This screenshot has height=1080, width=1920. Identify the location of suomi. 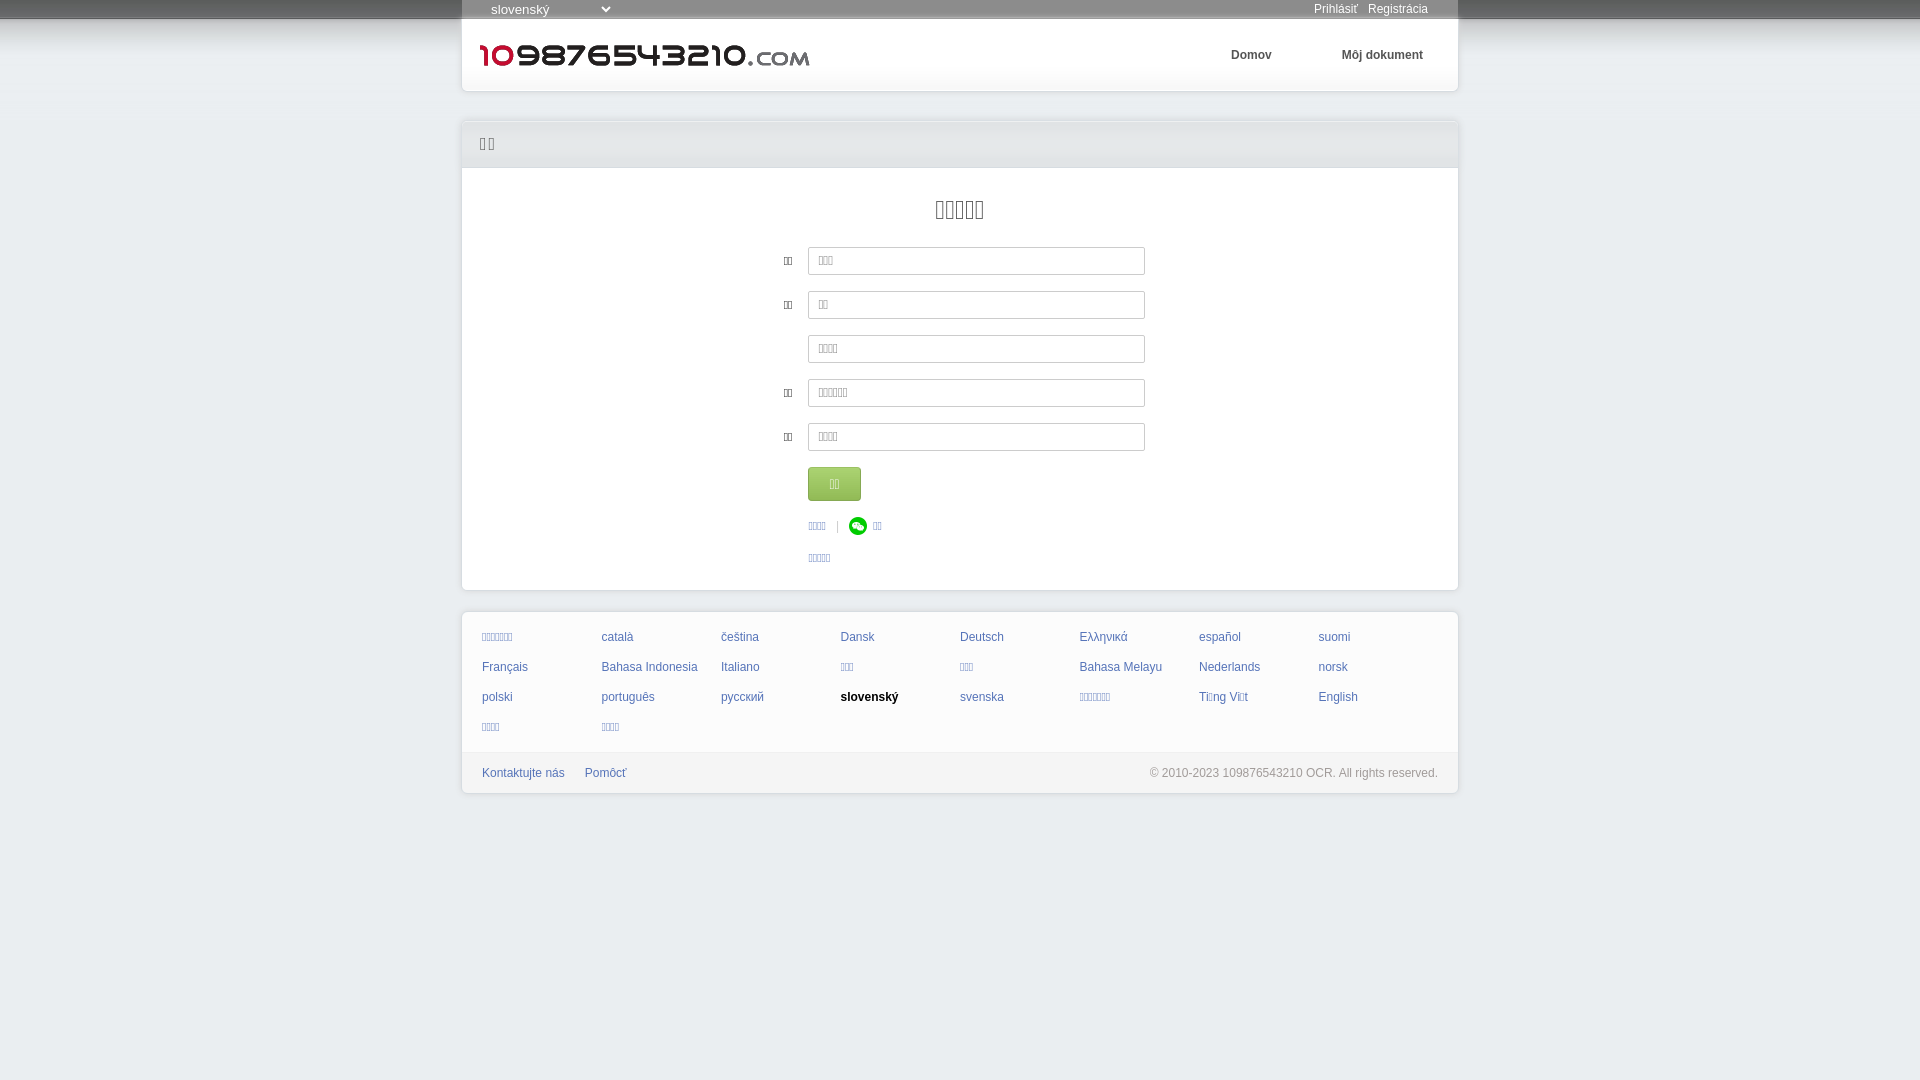
(1334, 637).